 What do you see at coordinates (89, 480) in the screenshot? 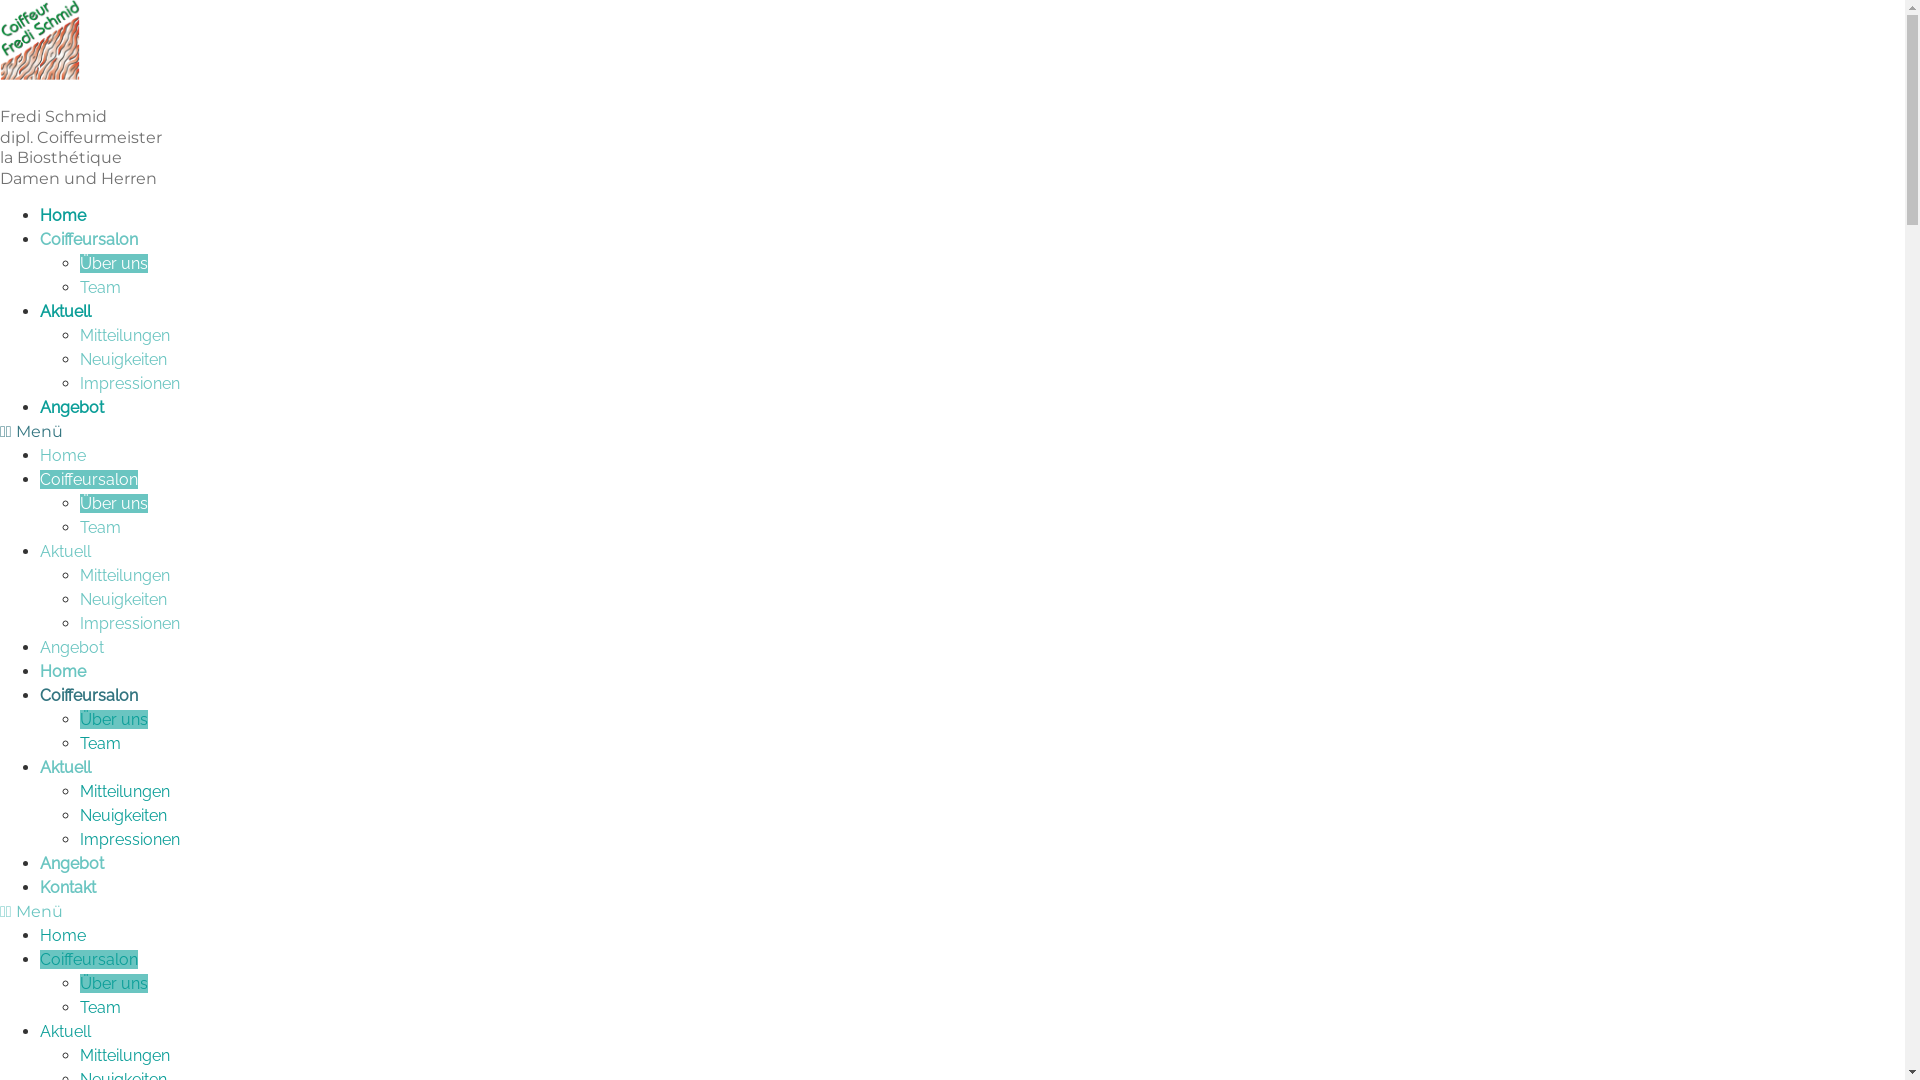
I see `Coiffeursalon` at bounding box center [89, 480].